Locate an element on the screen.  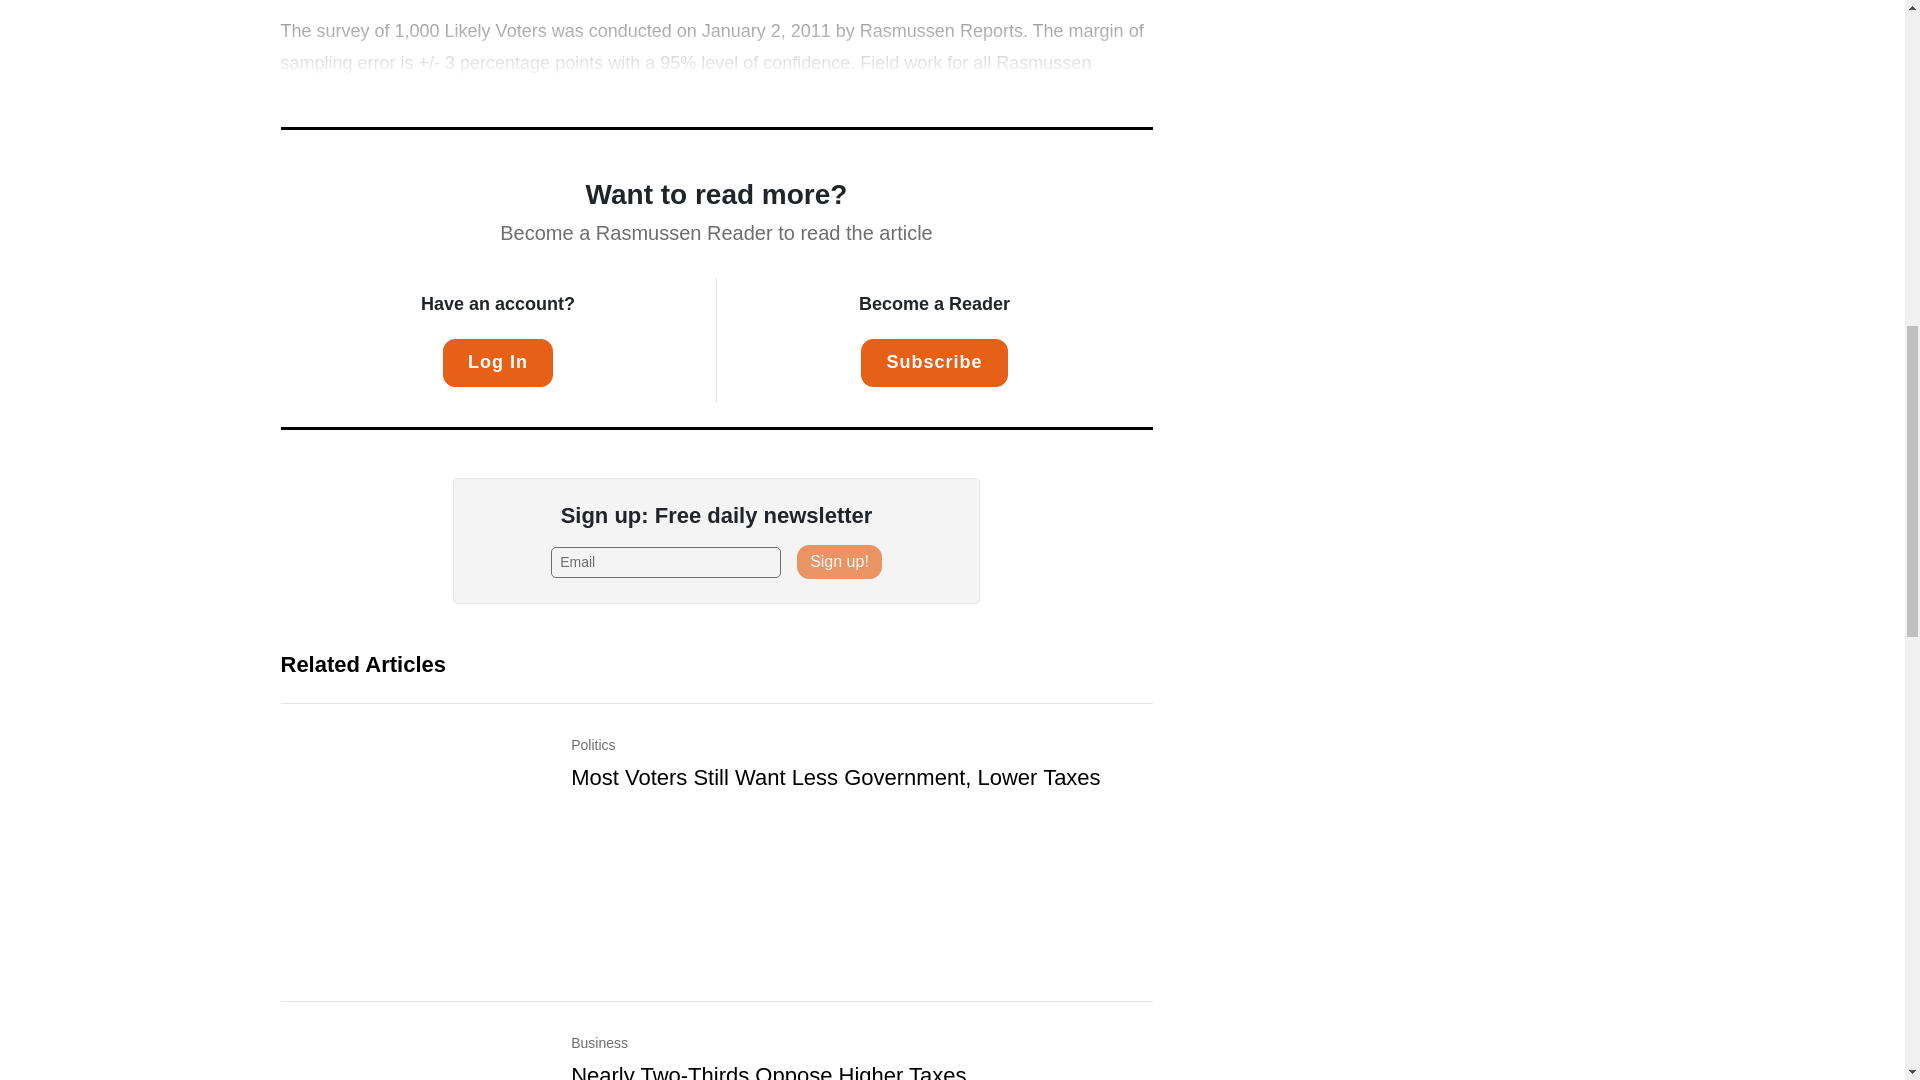
Pulse Opinion Research, LLC is located at coordinates (664, 94).